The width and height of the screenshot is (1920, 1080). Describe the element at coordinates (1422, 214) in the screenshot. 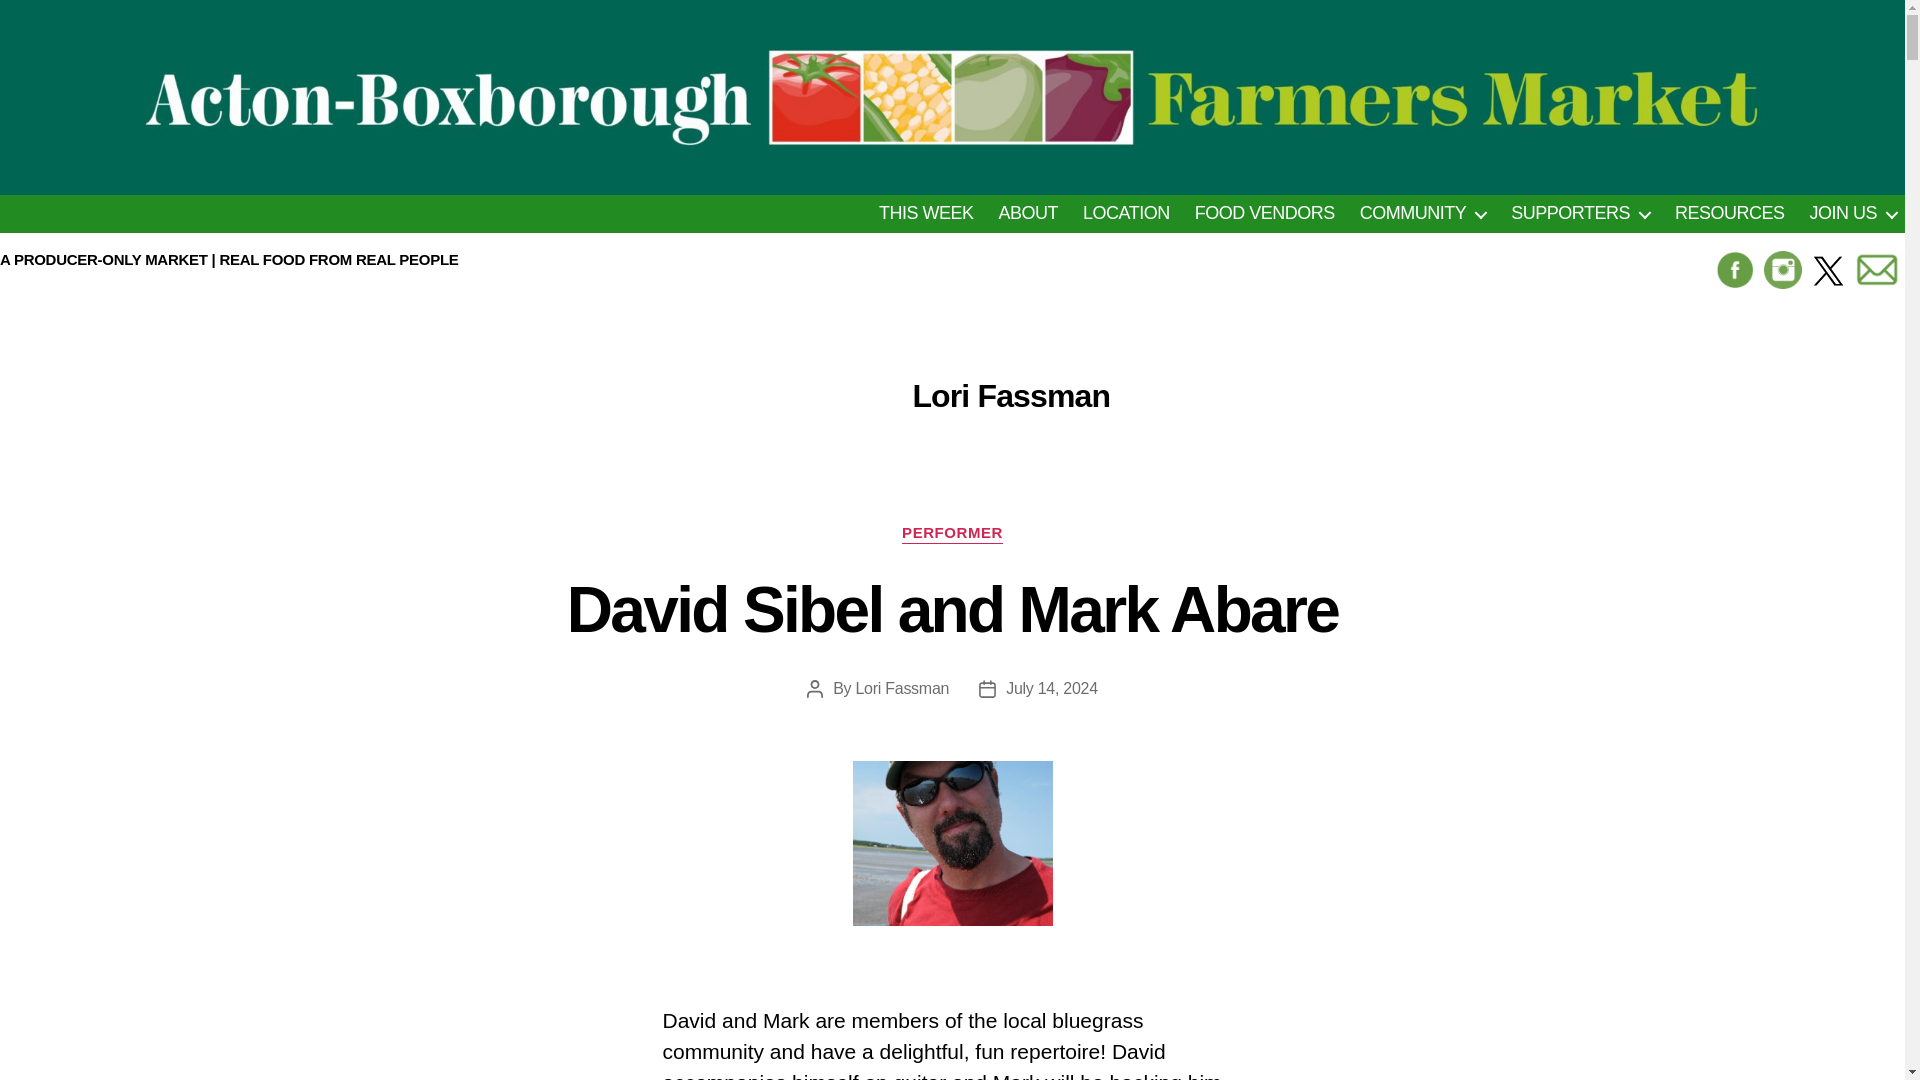

I see `COMMUNITY` at that location.